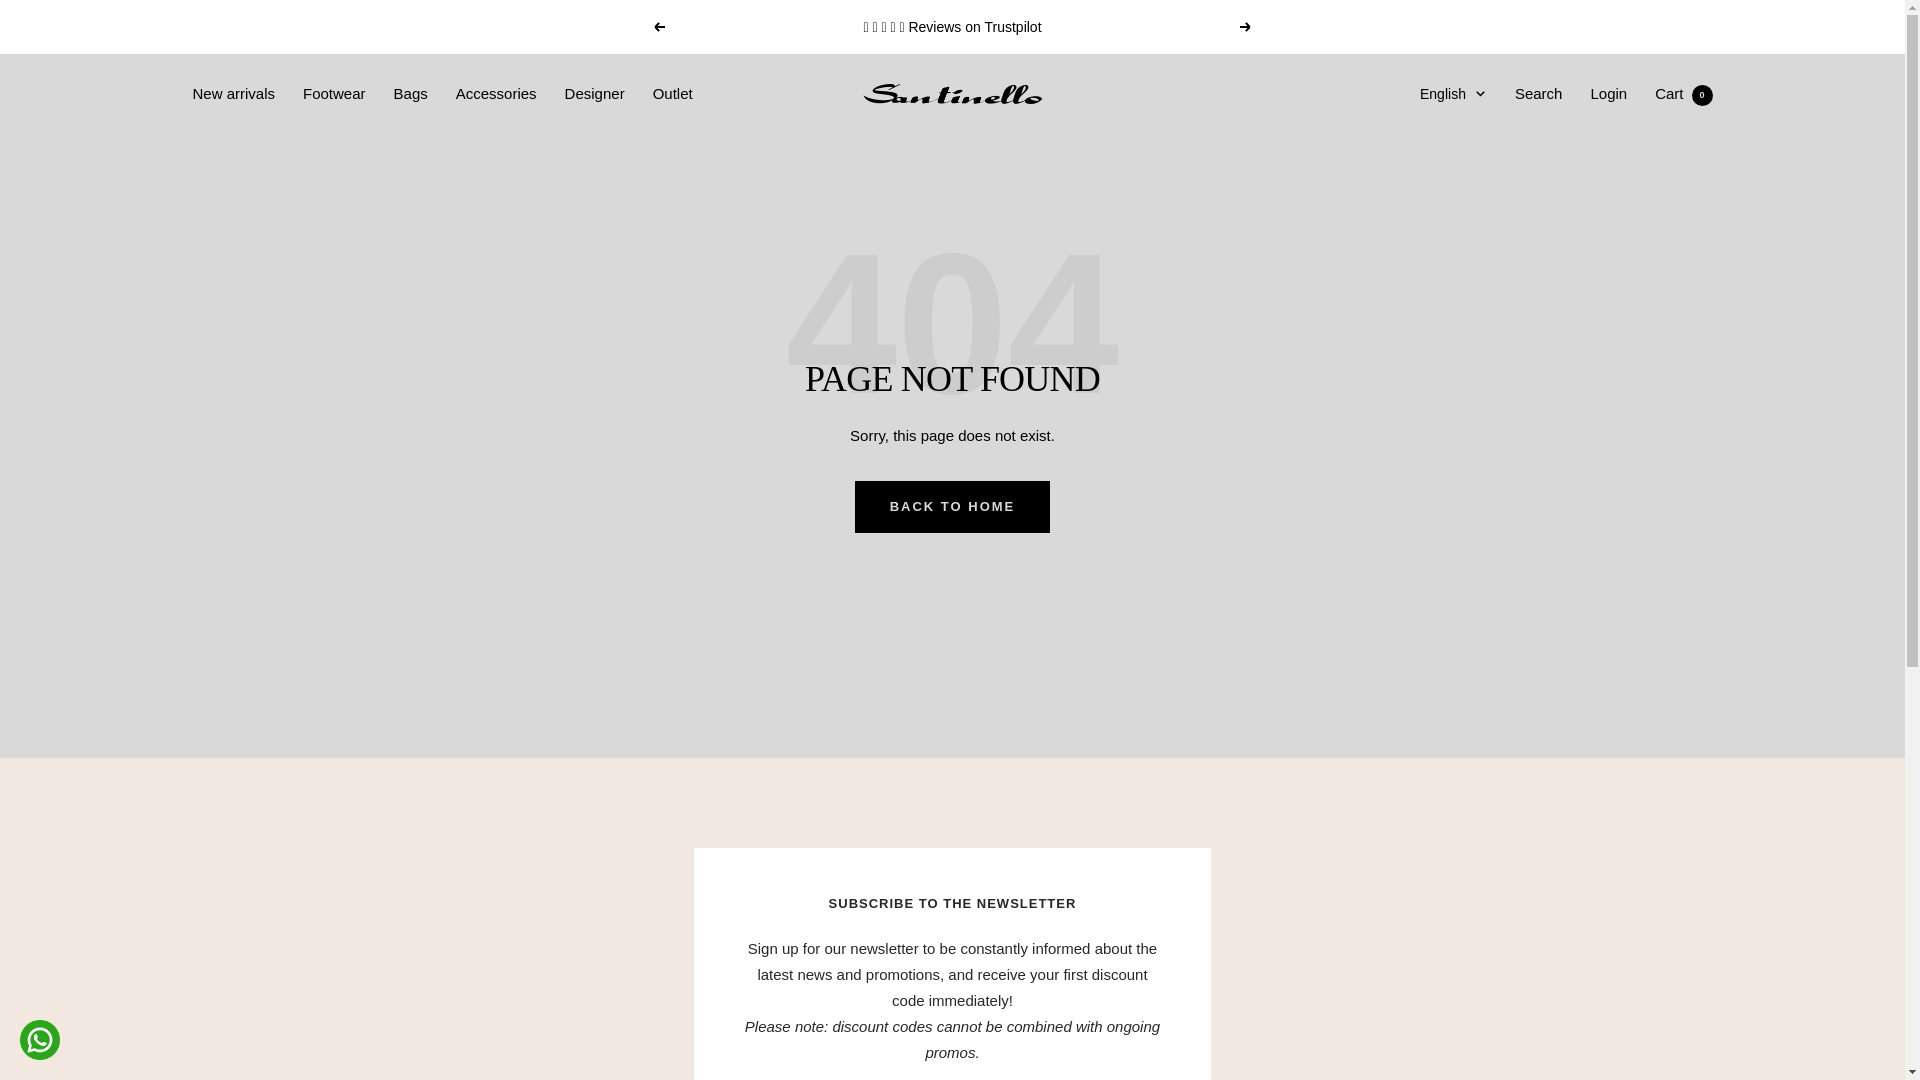  What do you see at coordinates (1684, 93) in the screenshot?
I see `it` at bounding box center [1684, 93].